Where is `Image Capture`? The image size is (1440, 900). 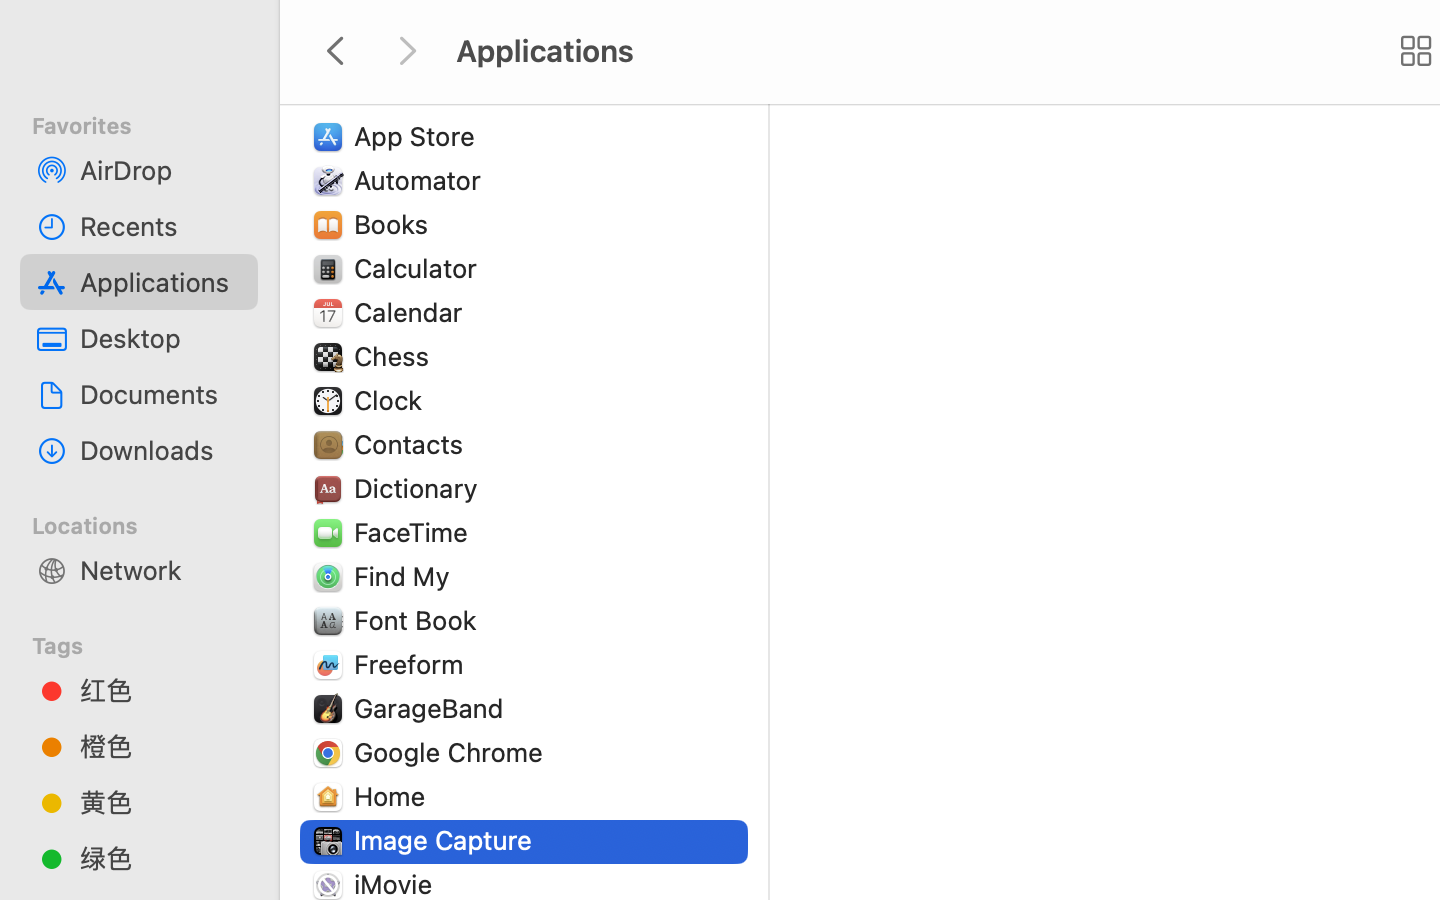 Image Capture is located at coordinates (447, 840).